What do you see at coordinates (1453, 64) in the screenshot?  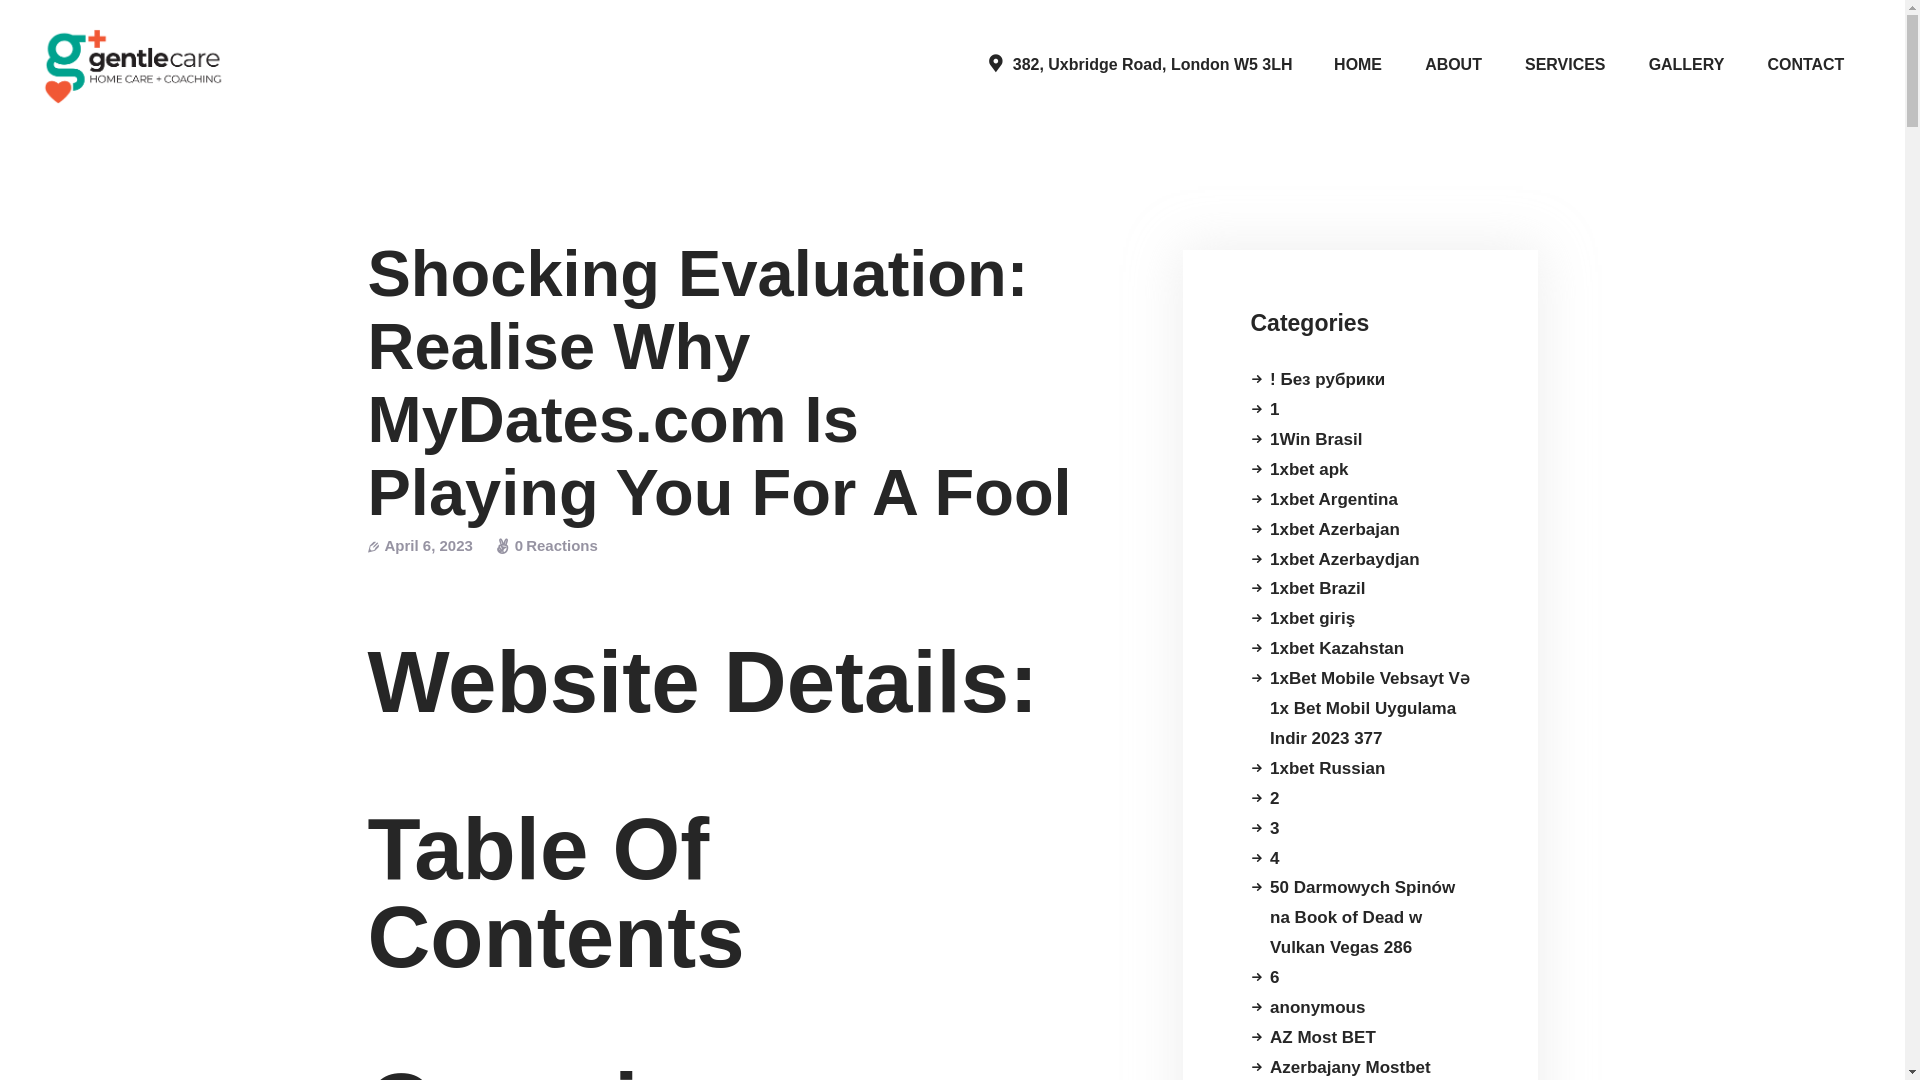 I see `ABOUT` at bounding box center [1453, 64].